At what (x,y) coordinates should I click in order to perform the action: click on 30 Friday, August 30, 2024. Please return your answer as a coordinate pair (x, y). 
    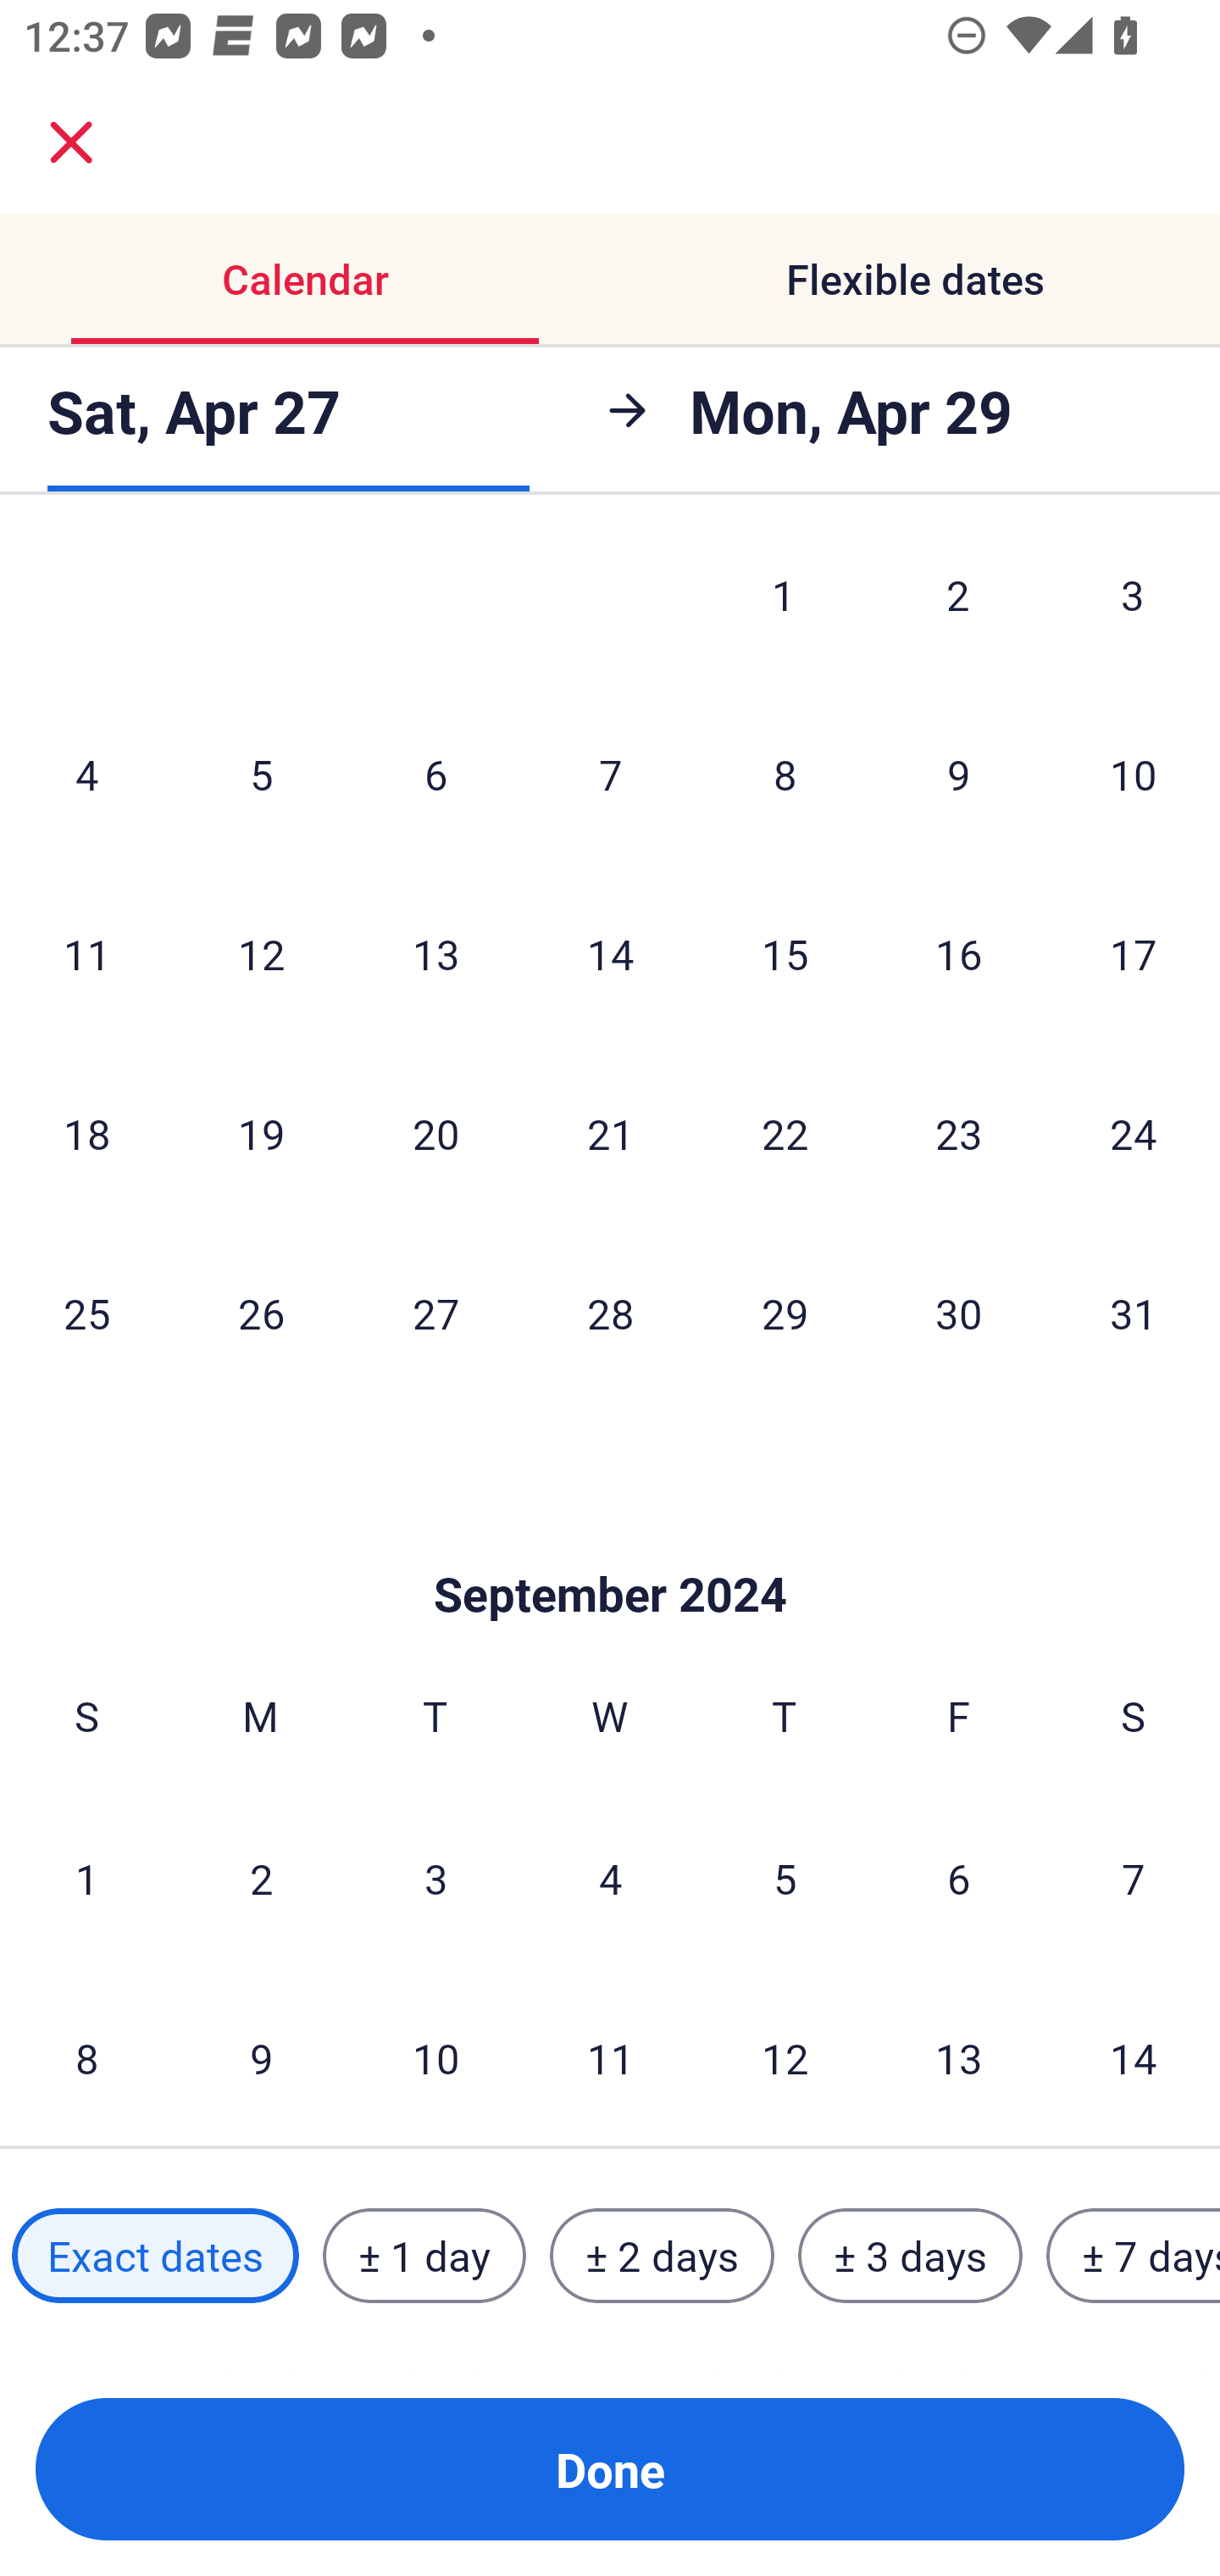
    Looking at the image, I should click on (959, 1312).